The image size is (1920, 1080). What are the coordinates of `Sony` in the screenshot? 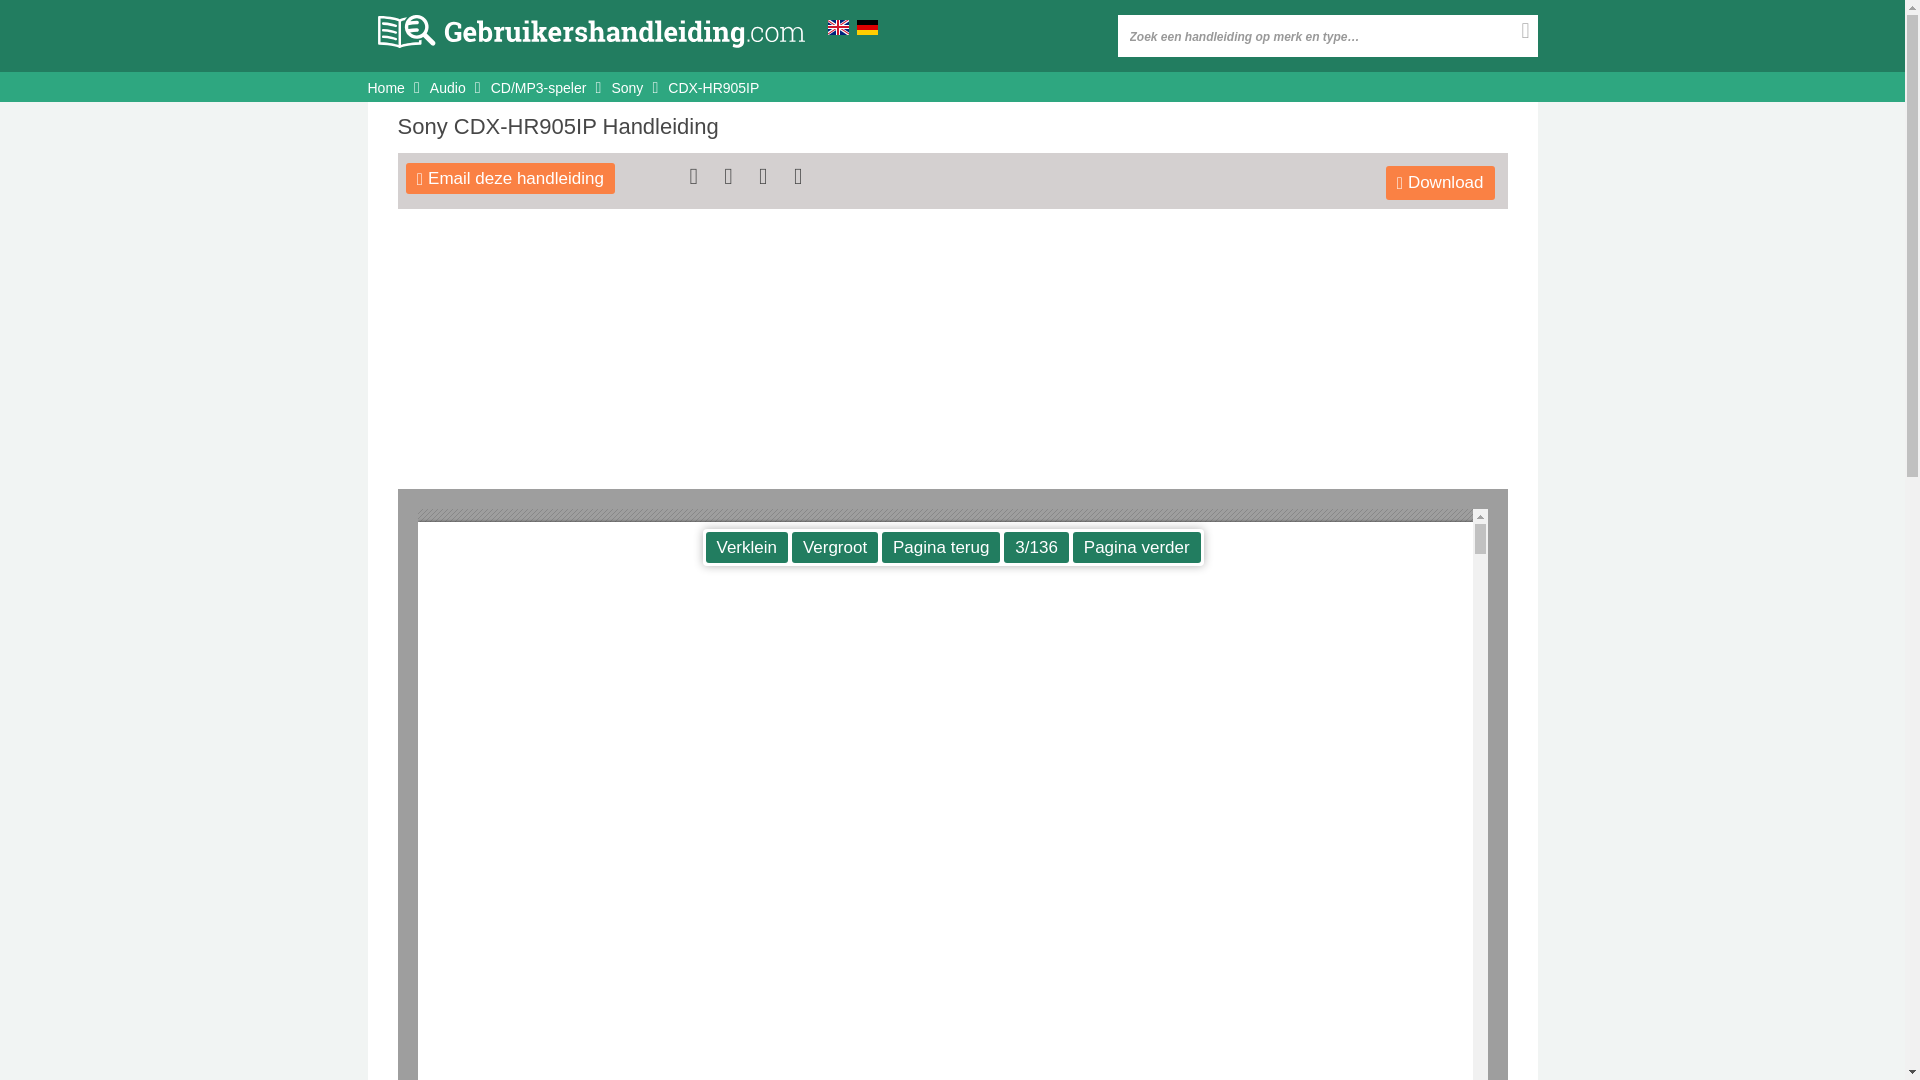 It's located at (626, 88).